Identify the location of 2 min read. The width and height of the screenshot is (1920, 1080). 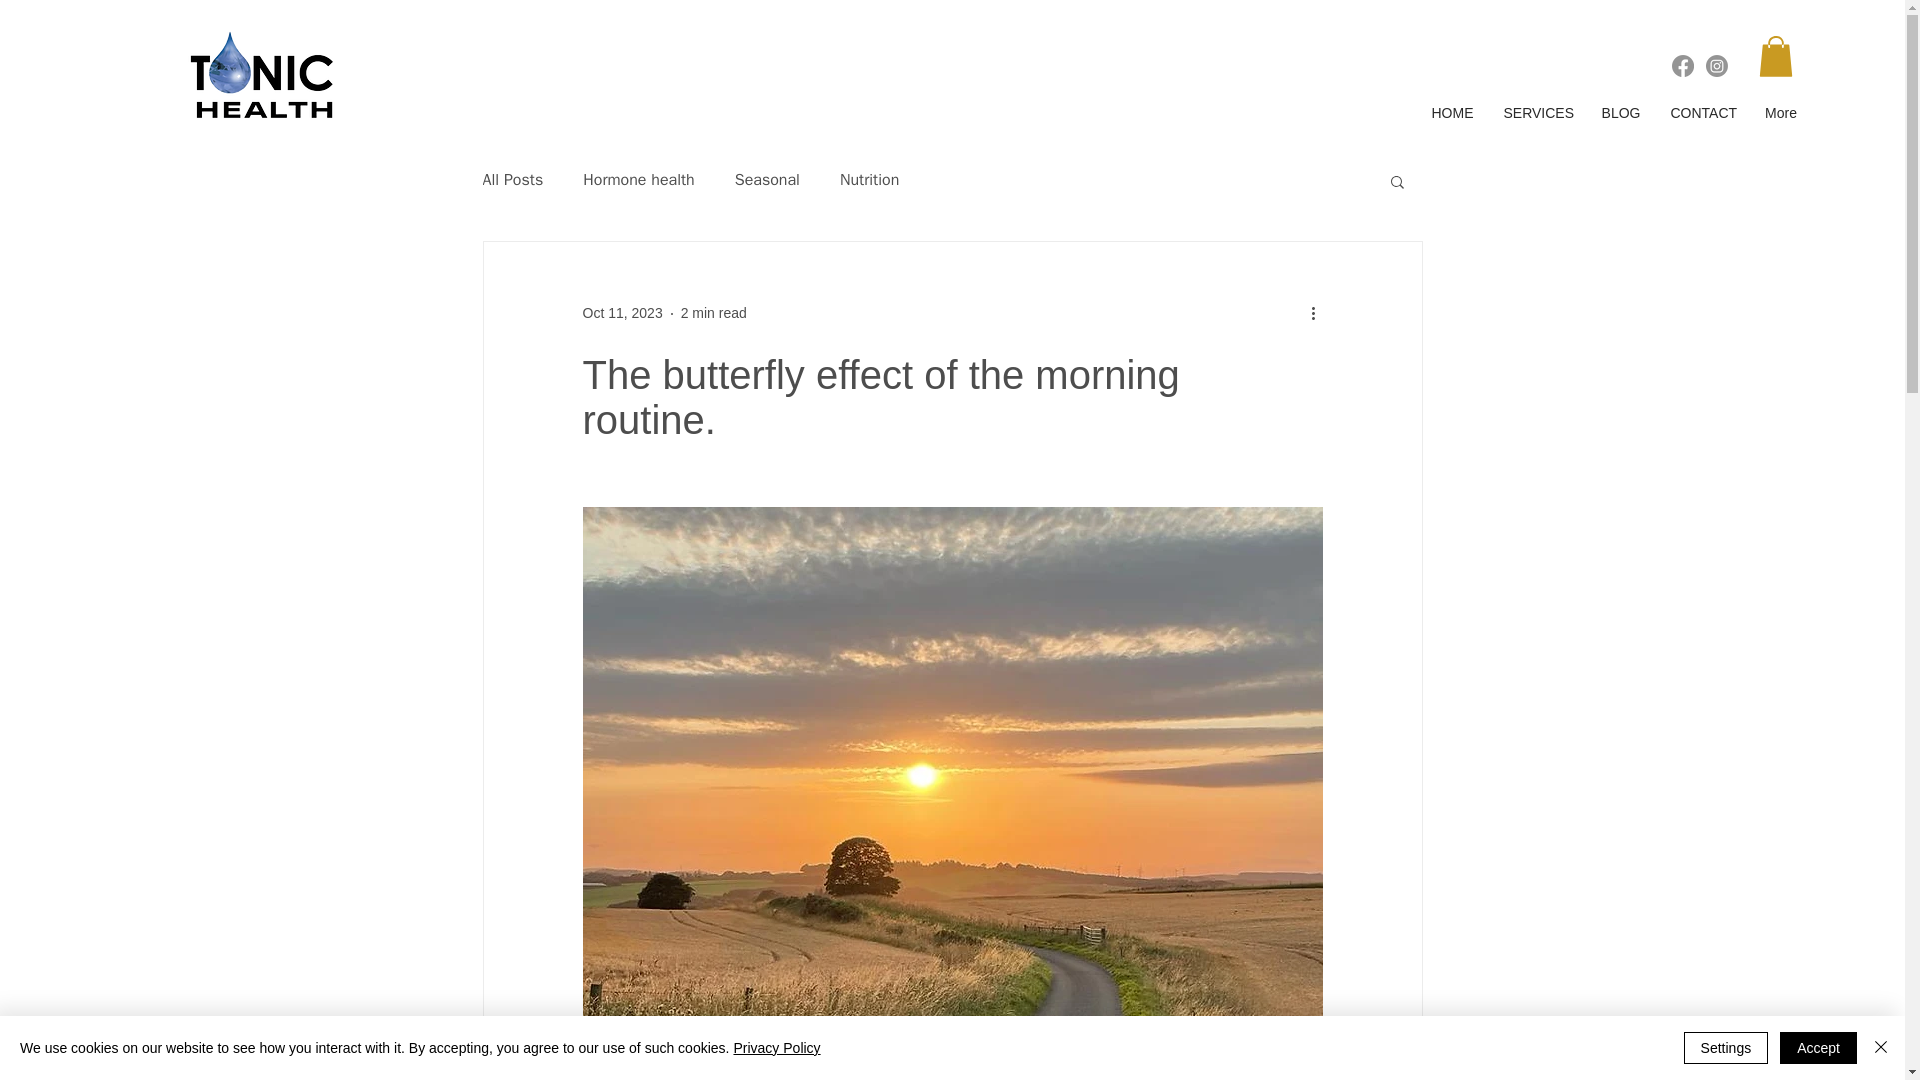
(714, 312).